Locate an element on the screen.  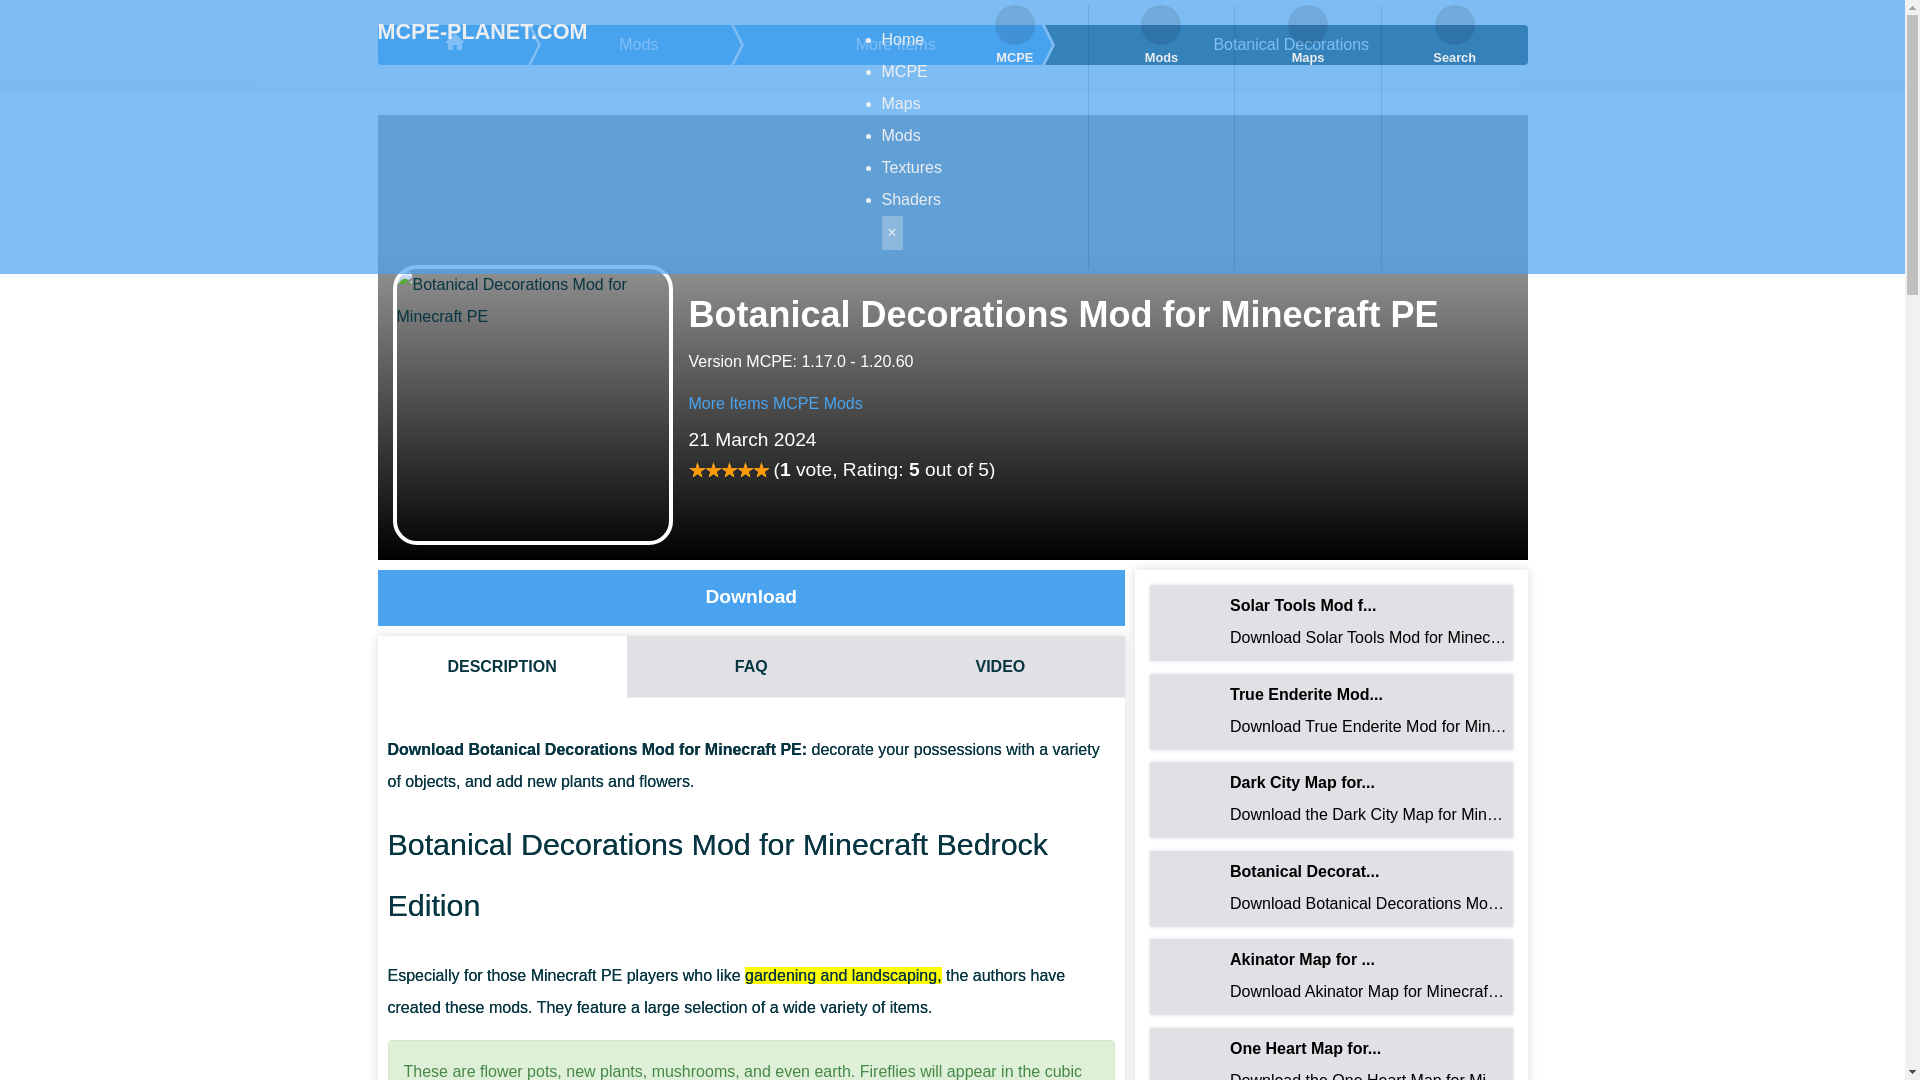
Dark City Map for Minecraft PE is located at coordinates (1331, 800).